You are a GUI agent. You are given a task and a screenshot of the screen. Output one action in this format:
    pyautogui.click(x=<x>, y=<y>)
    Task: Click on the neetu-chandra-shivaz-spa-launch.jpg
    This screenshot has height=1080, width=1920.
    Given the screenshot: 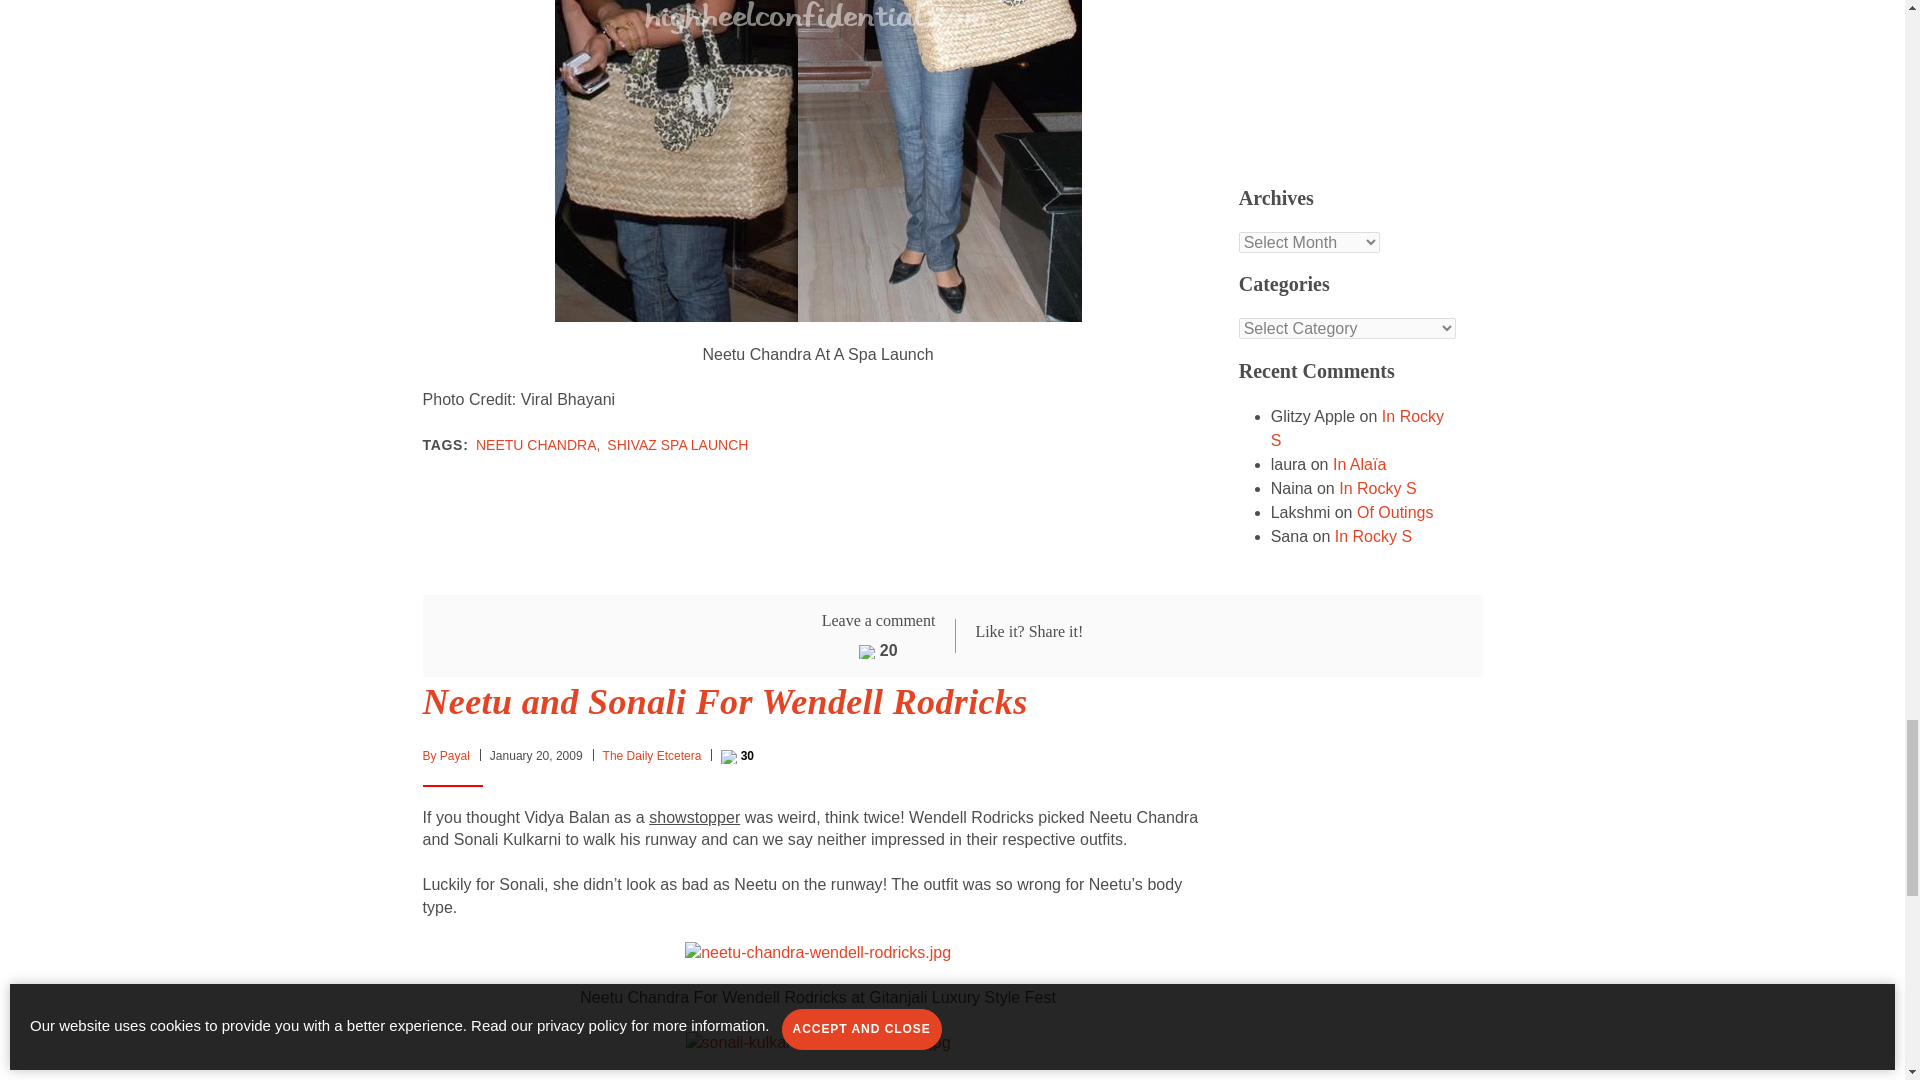 What is the action you would take?
    pyautogui.click(x=818, y=16)
    